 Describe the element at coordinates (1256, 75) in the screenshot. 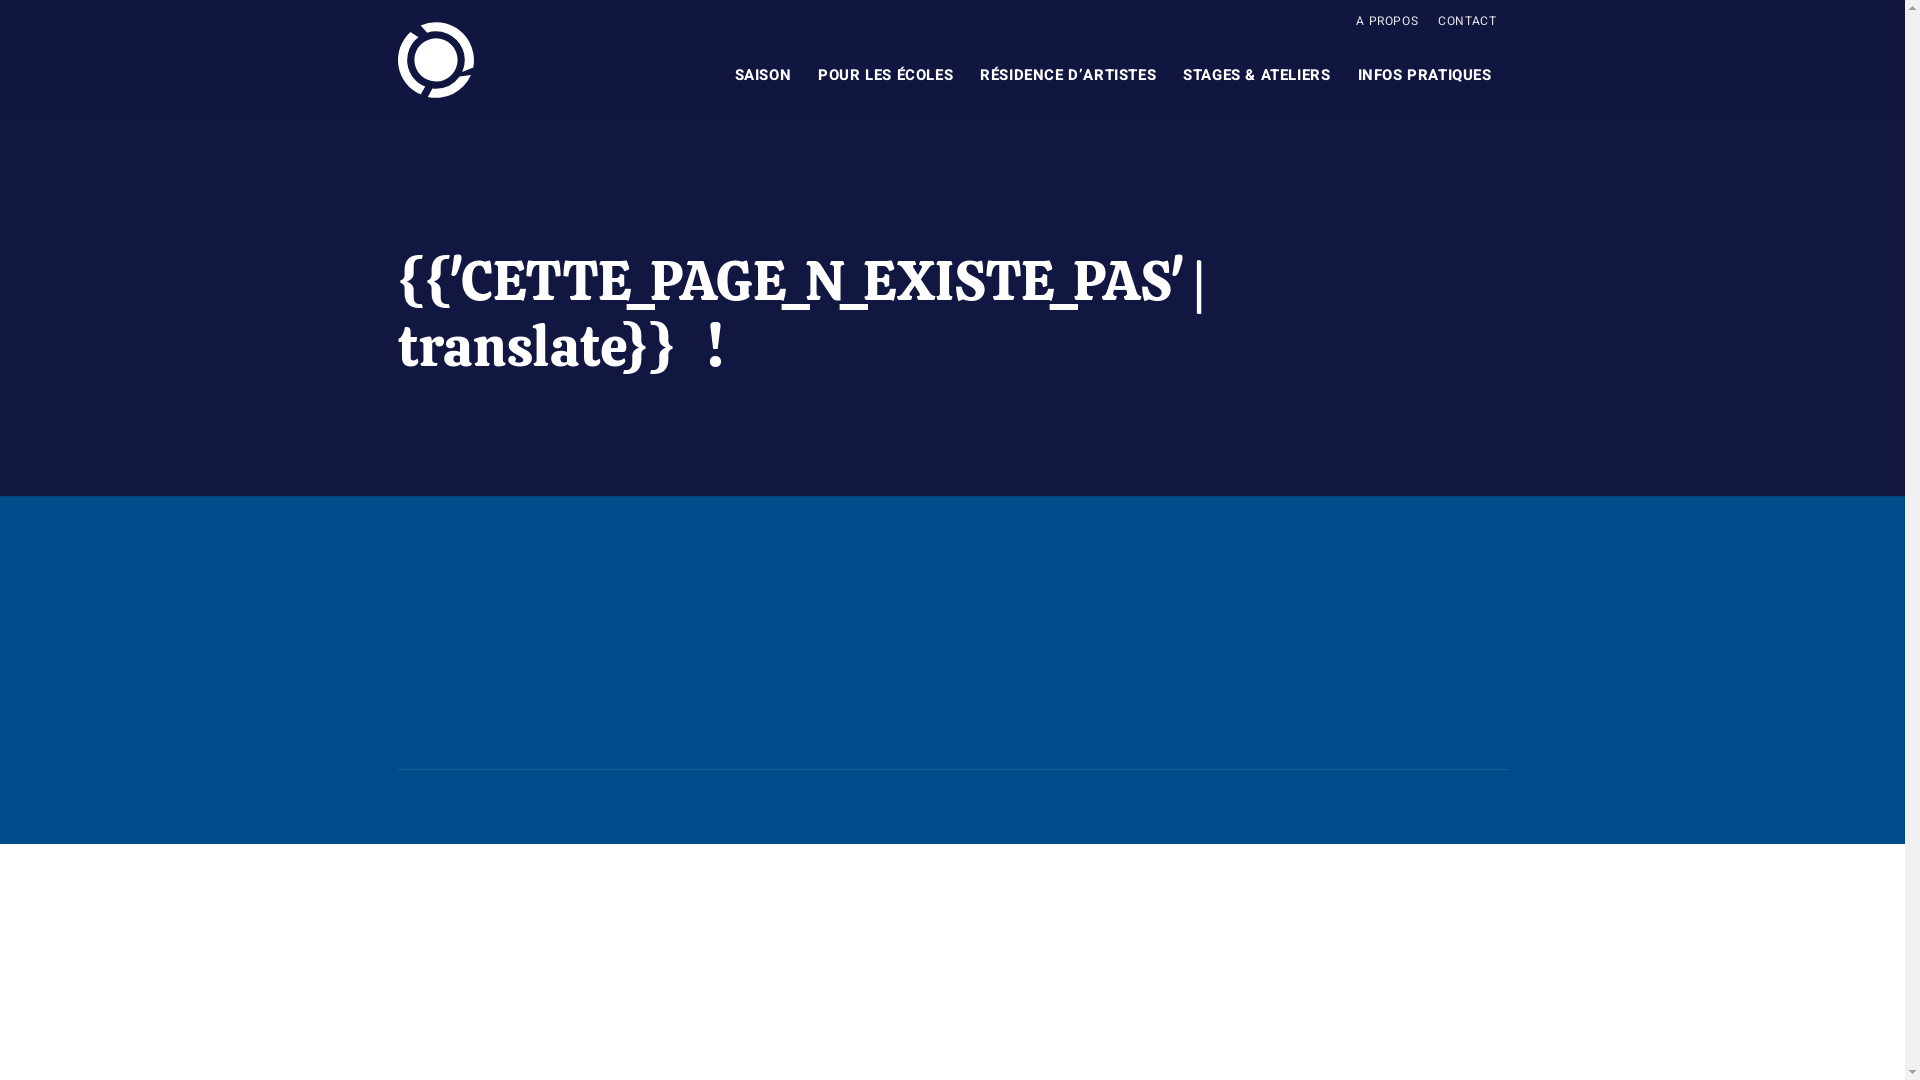

I see `STAGES & ATELIERS` at that location.